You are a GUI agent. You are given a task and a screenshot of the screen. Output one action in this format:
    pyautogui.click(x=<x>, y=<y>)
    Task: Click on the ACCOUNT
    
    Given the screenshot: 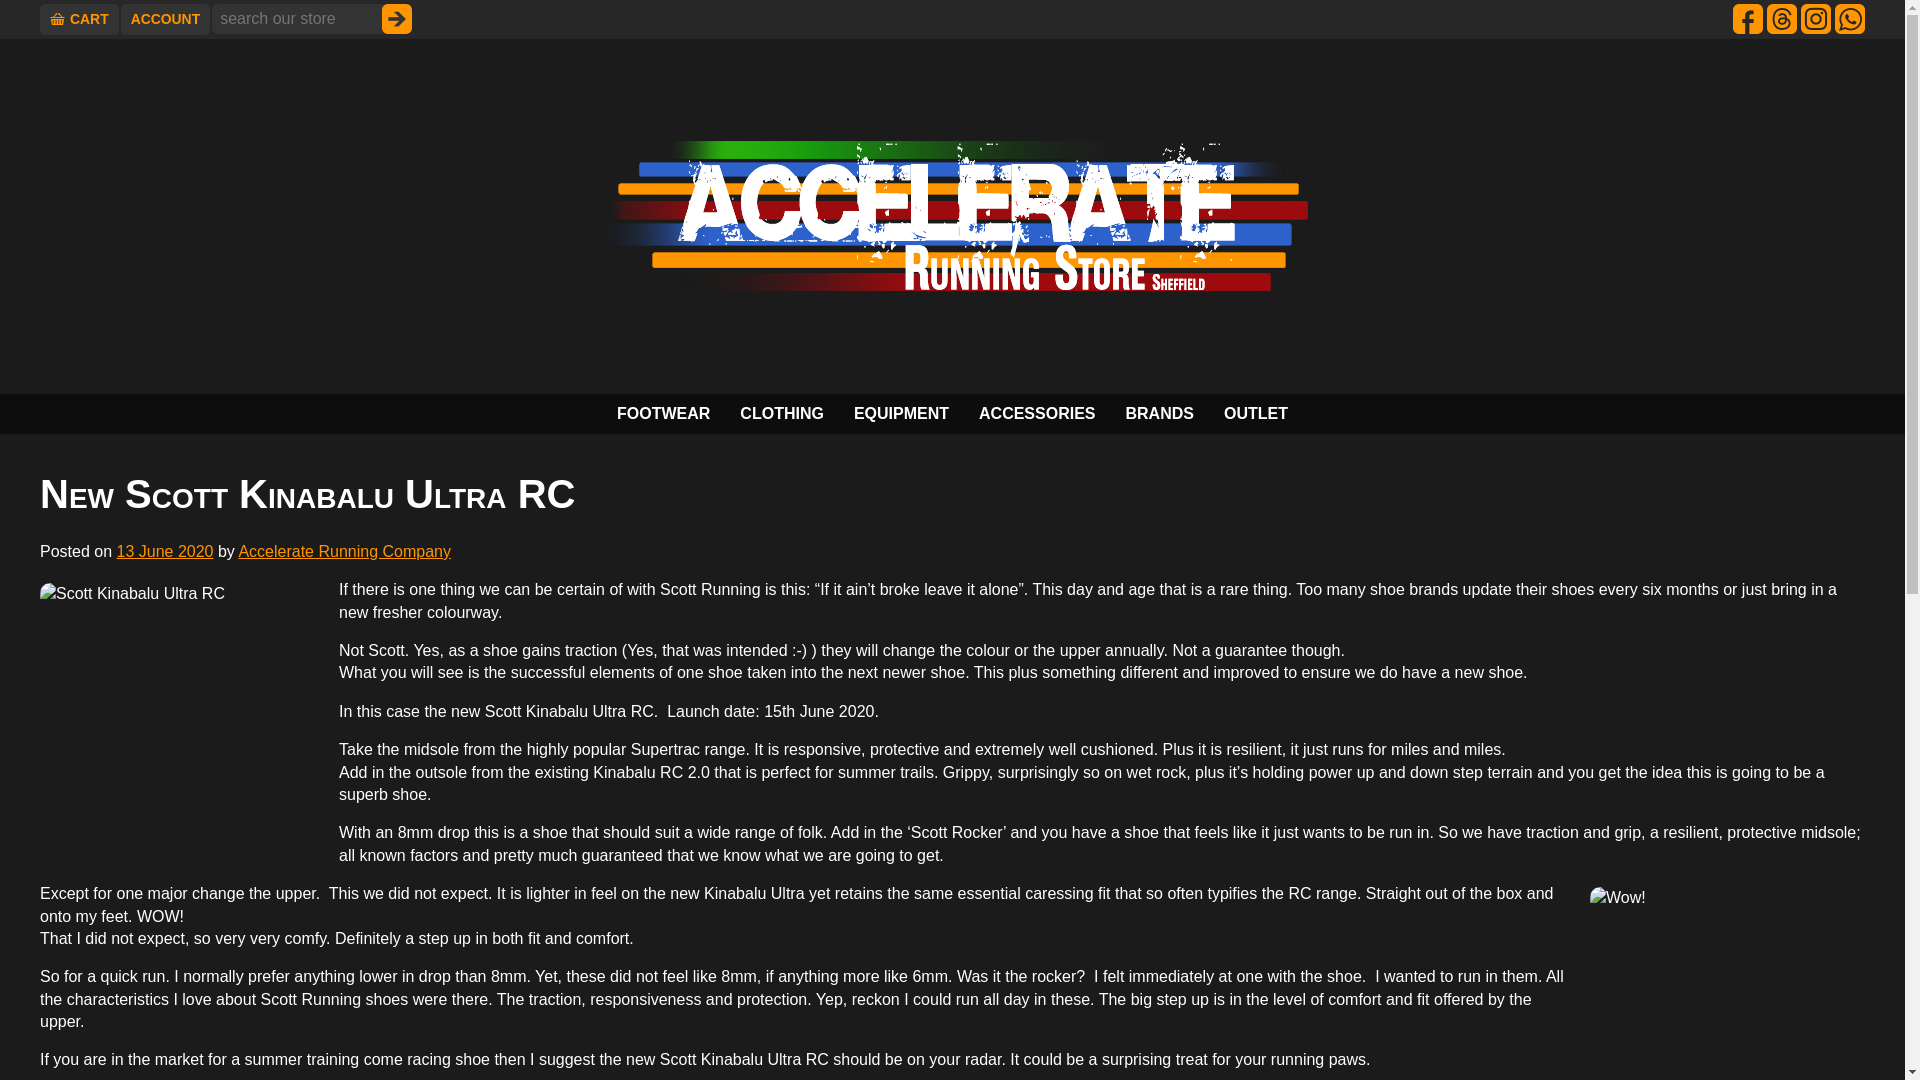 What is the action you would take?
    pyautogui.click(x=166, y=19)
    